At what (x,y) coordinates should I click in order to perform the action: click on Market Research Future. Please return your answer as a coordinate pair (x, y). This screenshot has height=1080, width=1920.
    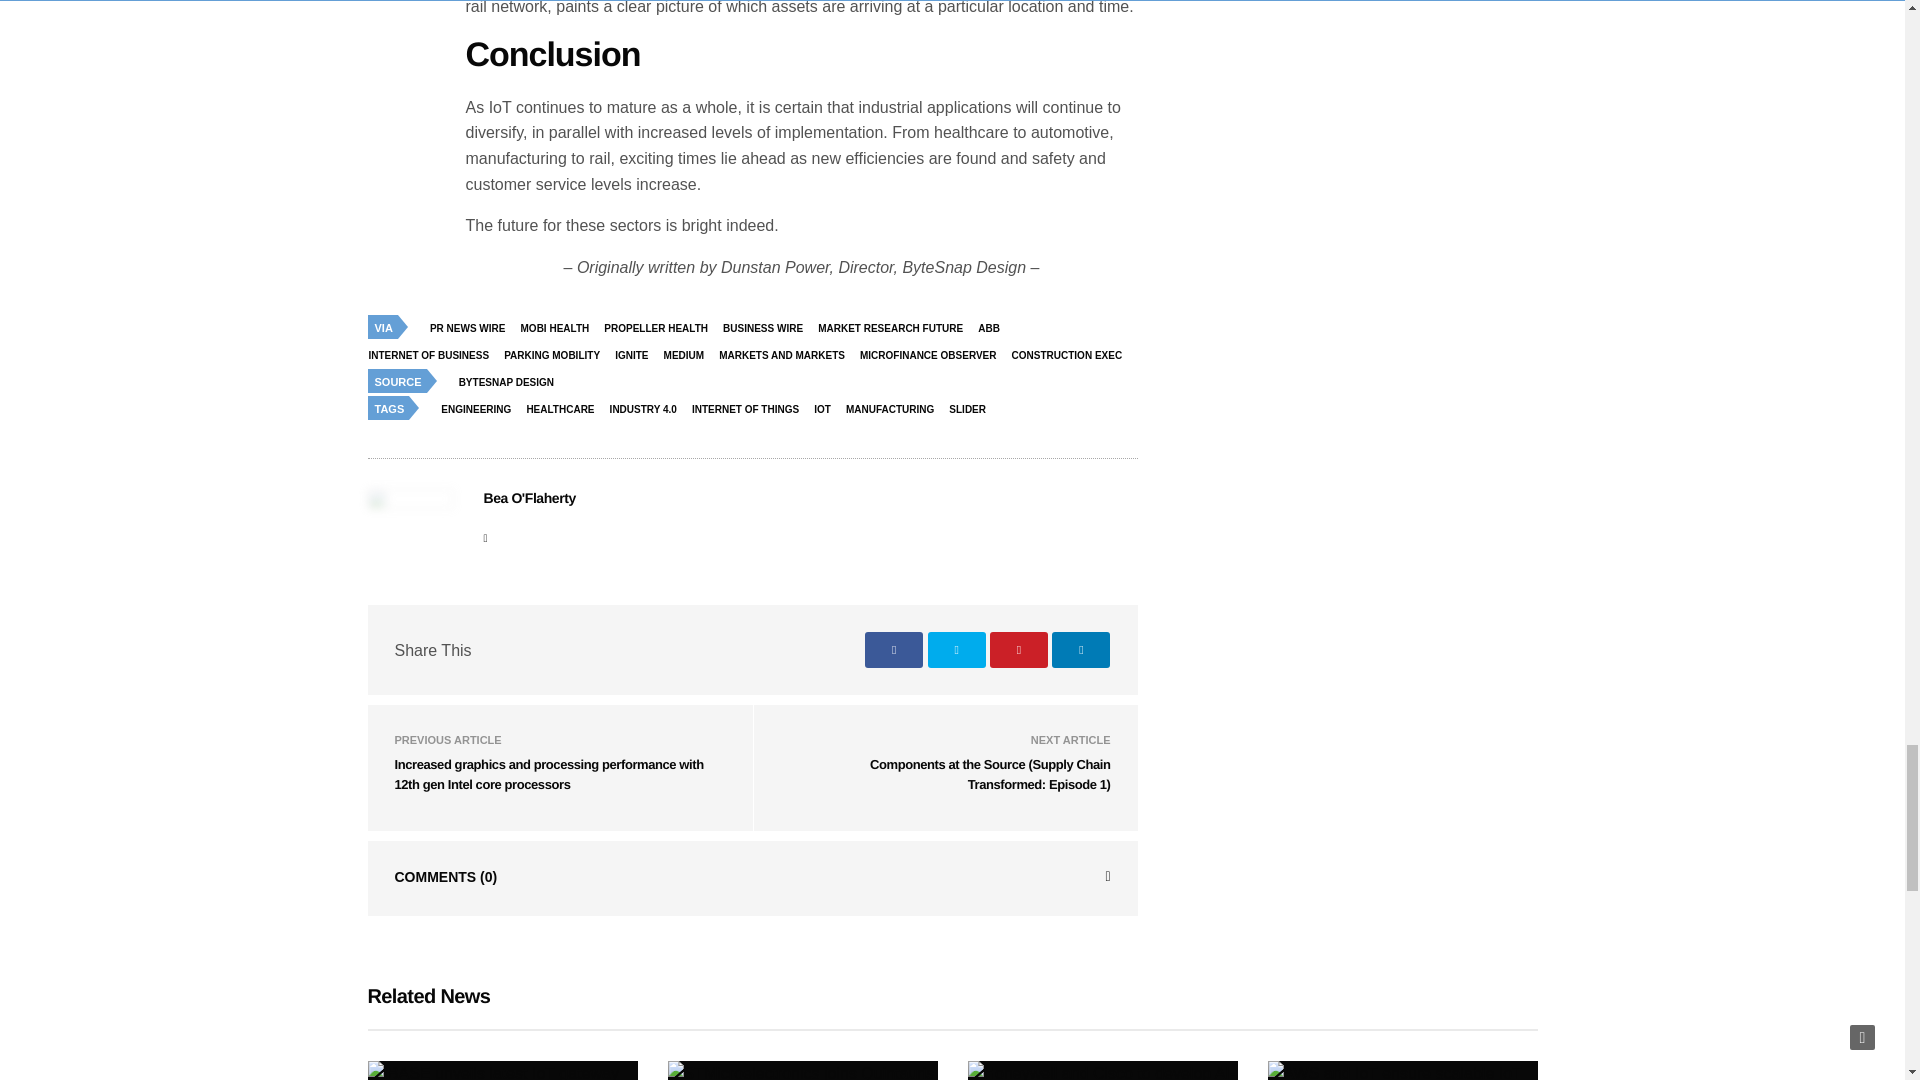
    Looking at the image, I should click on (895, 328).